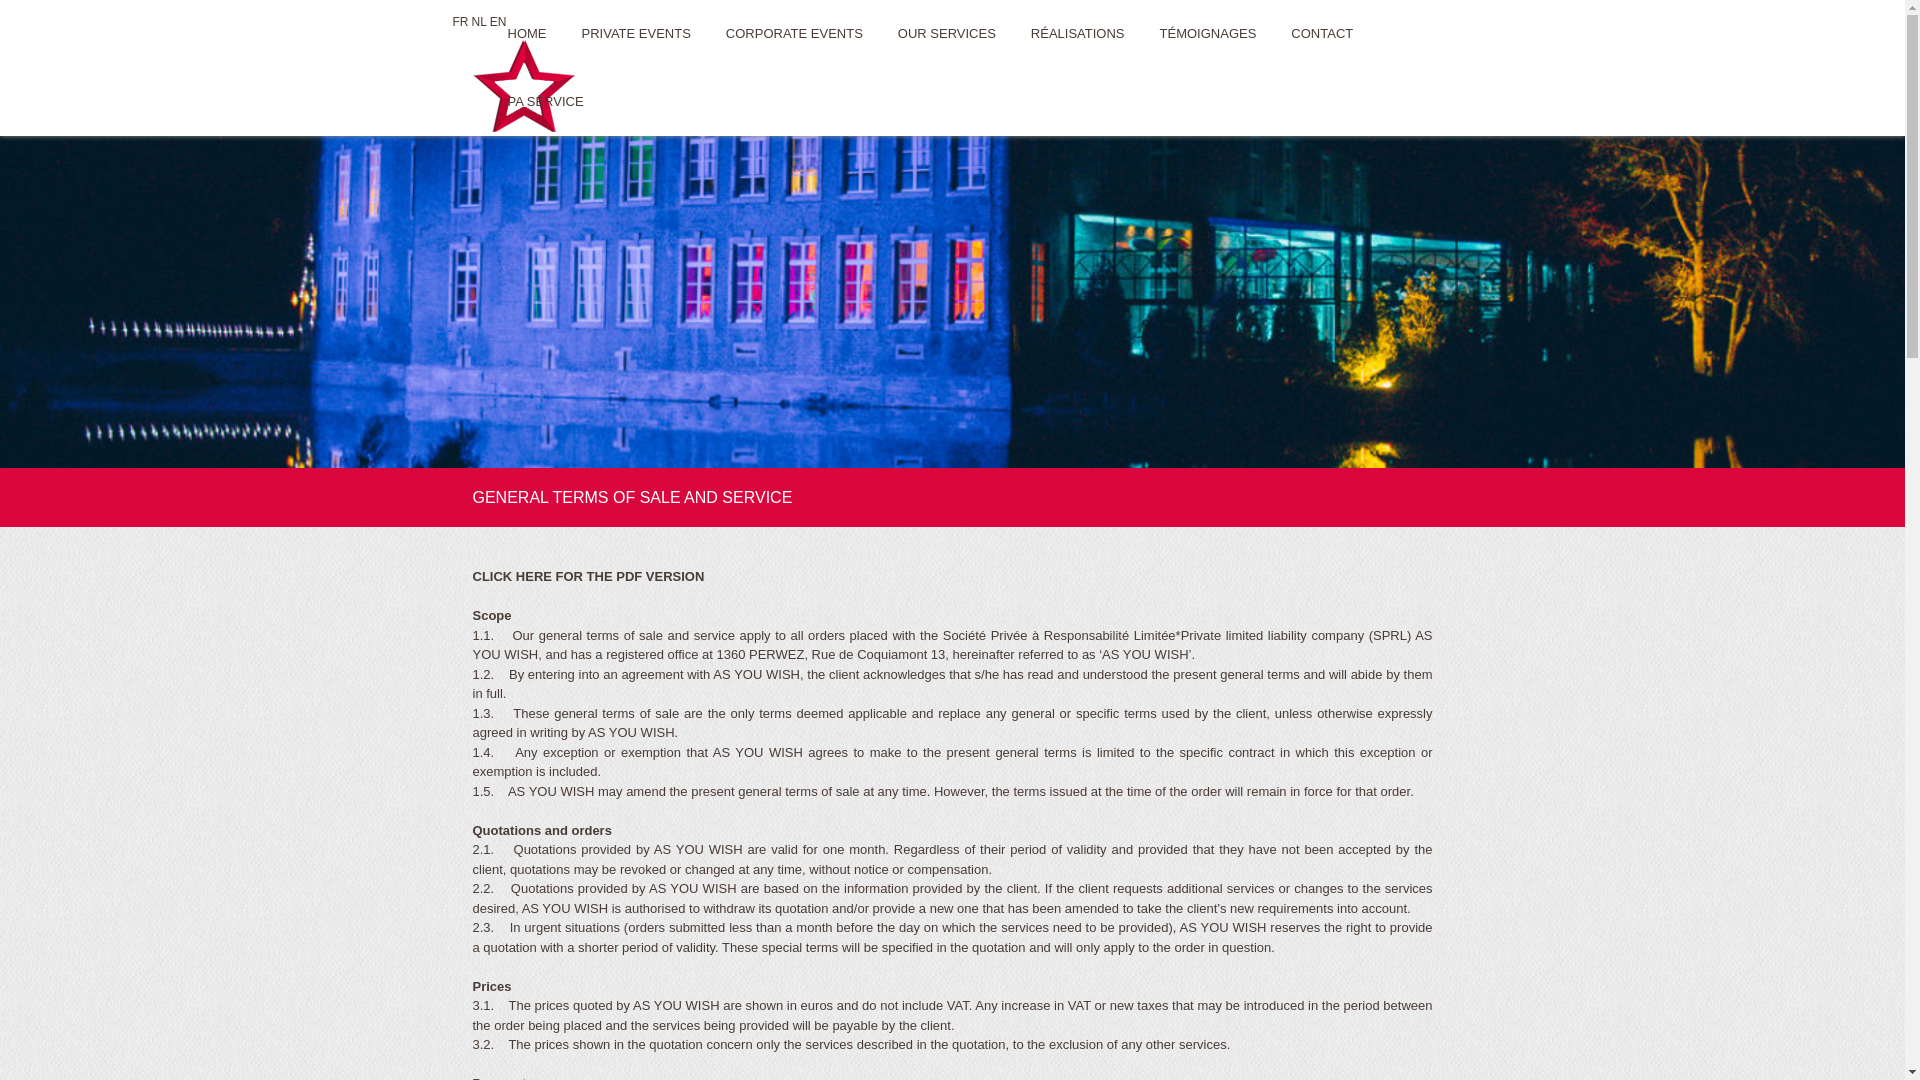 The image size is (1920, 1080). What do you see at coordinates (634, 822) in the screenshot?
I see `www.asyouwish.be` at bounding box center [634, 822].